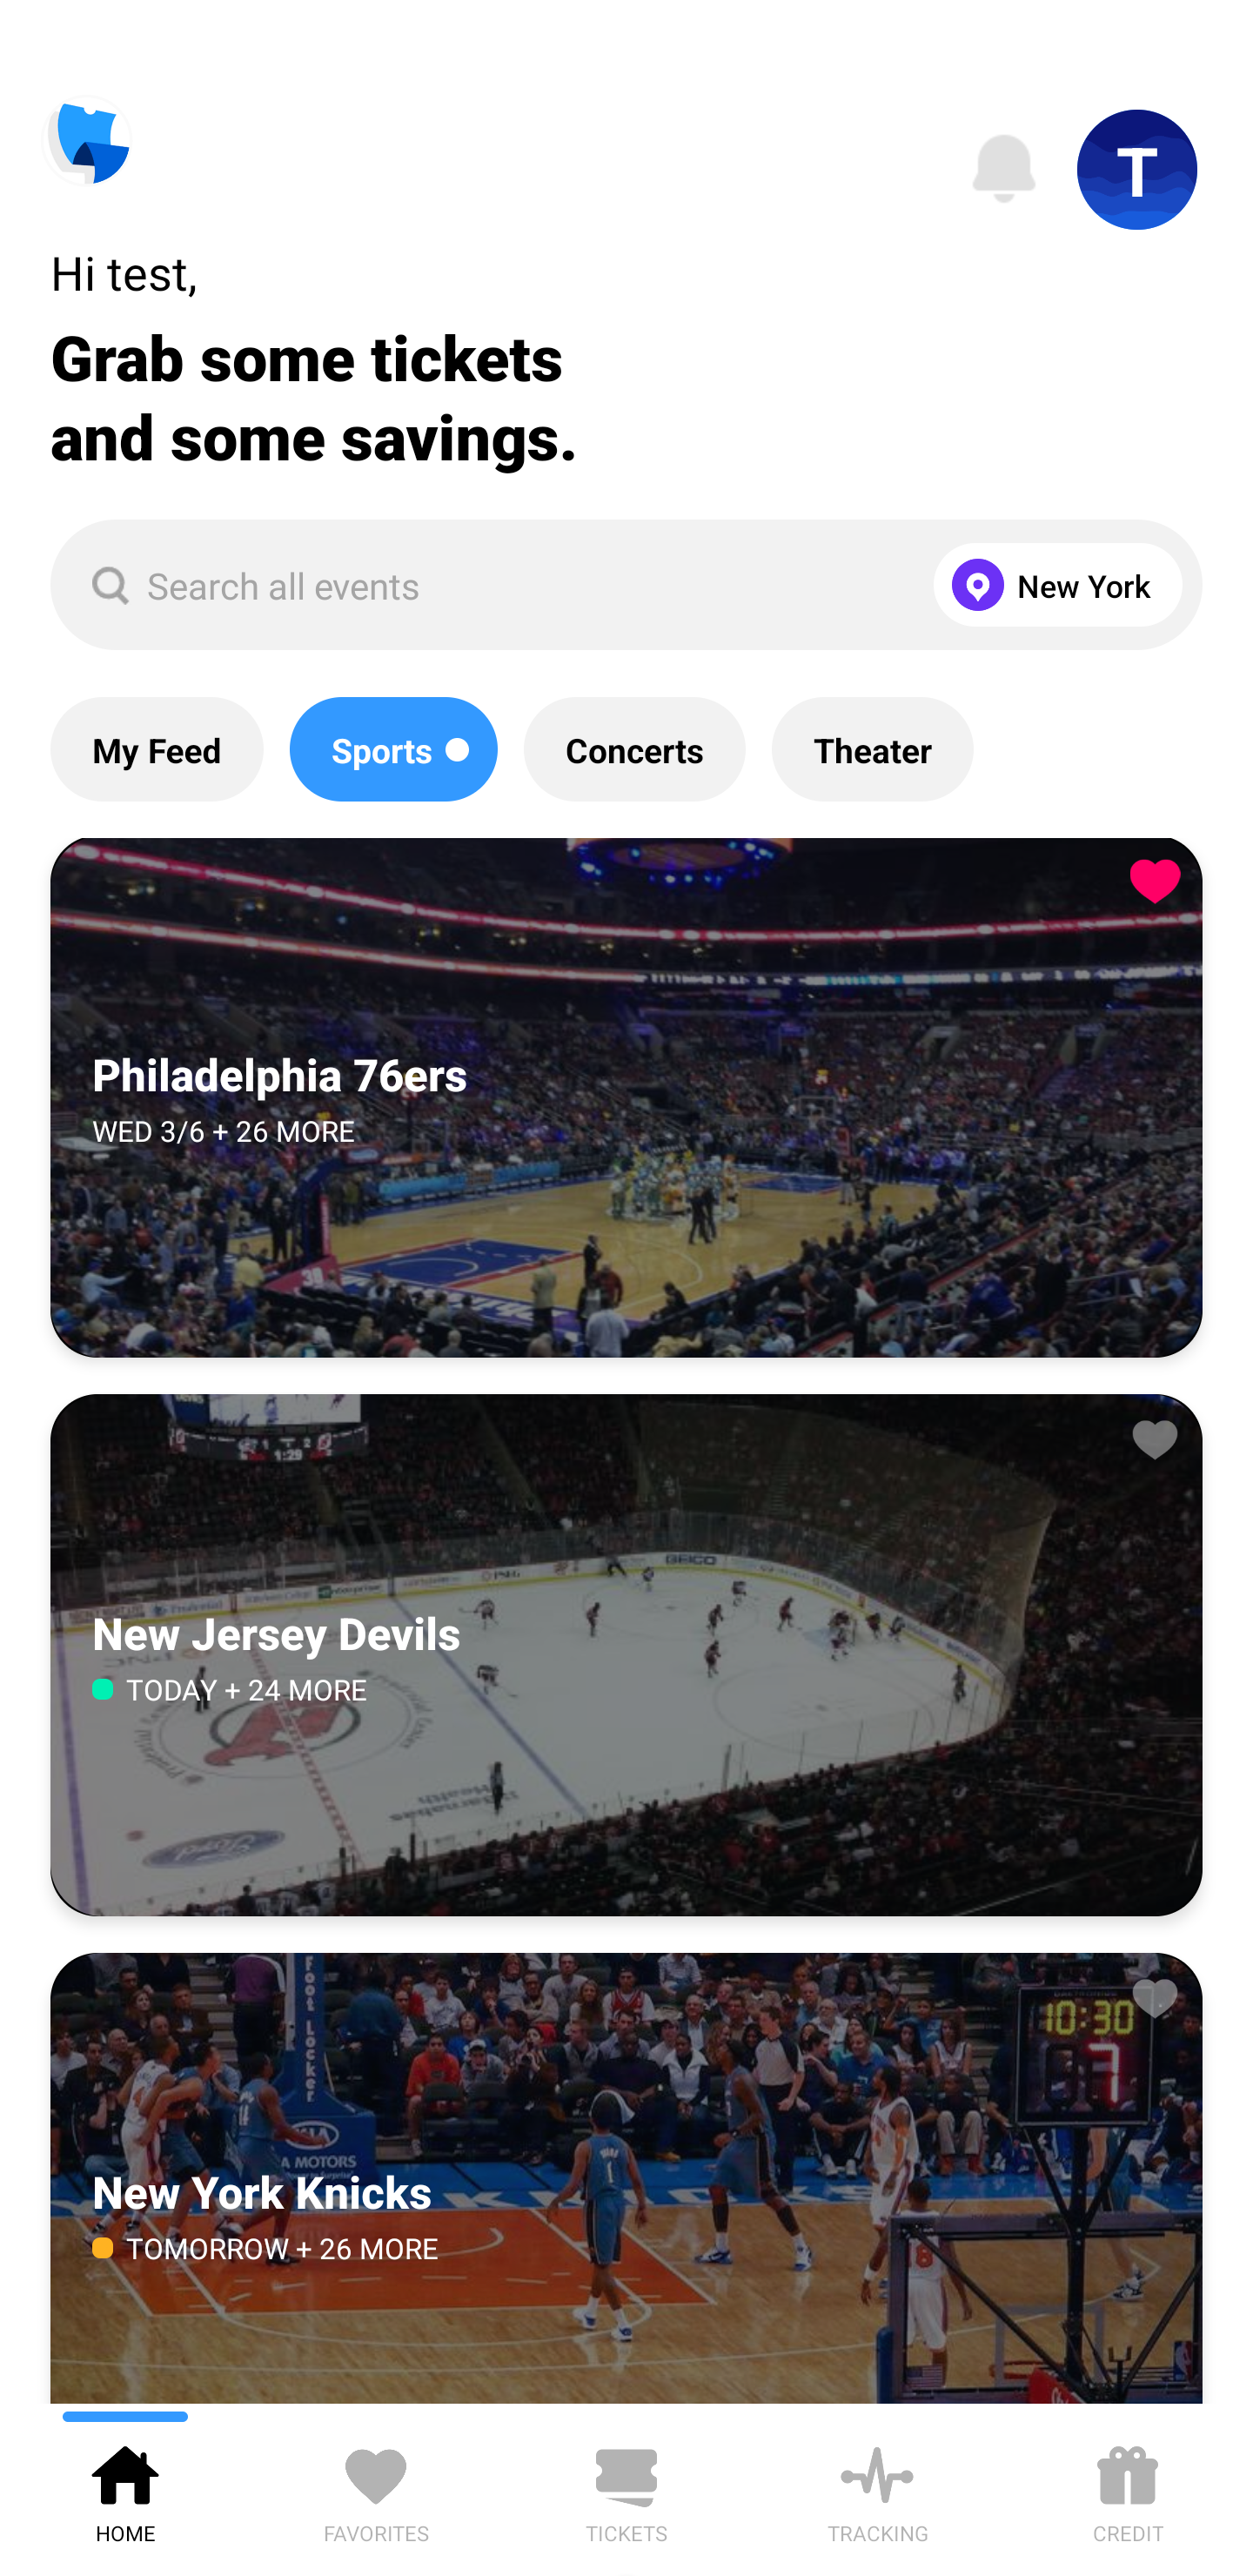 The height and width of the screenshot is (2576, 1253). I want to click on Theater, so click(872, 749).